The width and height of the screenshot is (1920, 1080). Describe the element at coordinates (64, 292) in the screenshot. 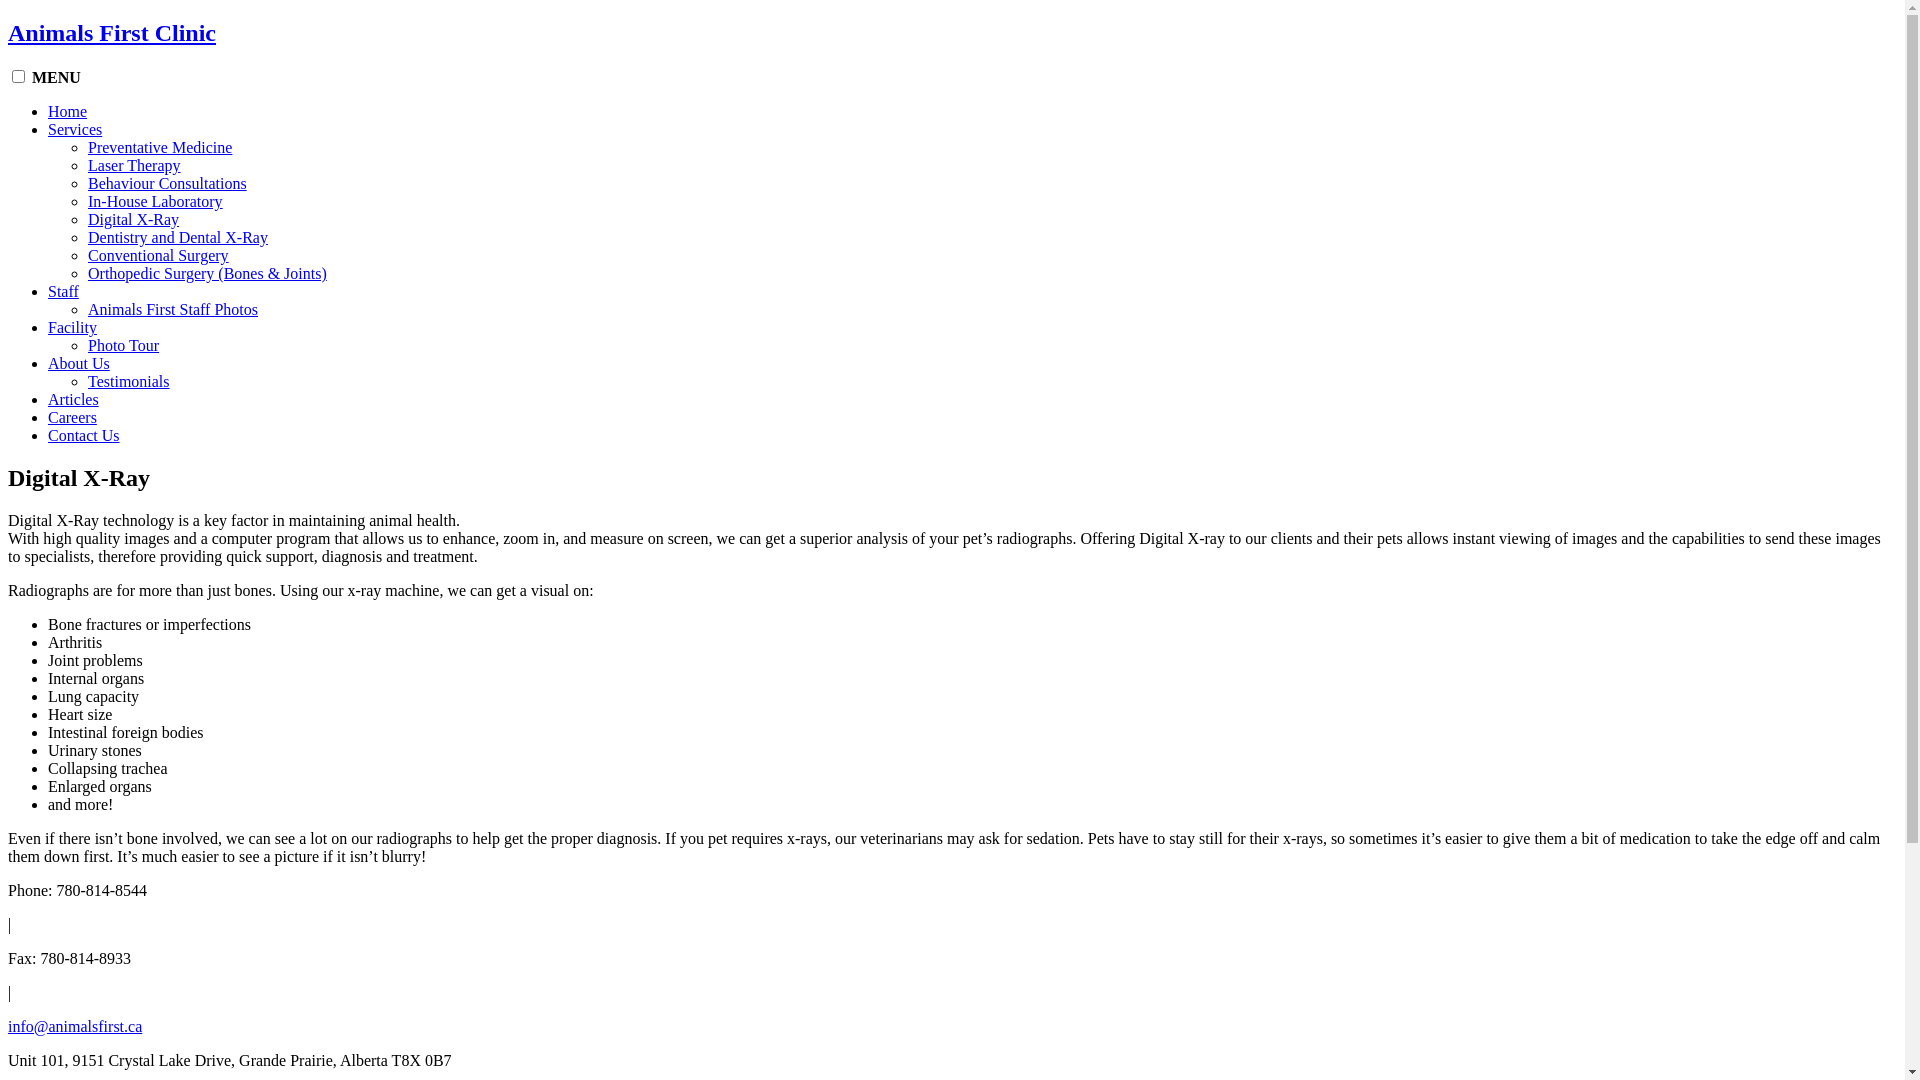

I see `Staff` at that location.